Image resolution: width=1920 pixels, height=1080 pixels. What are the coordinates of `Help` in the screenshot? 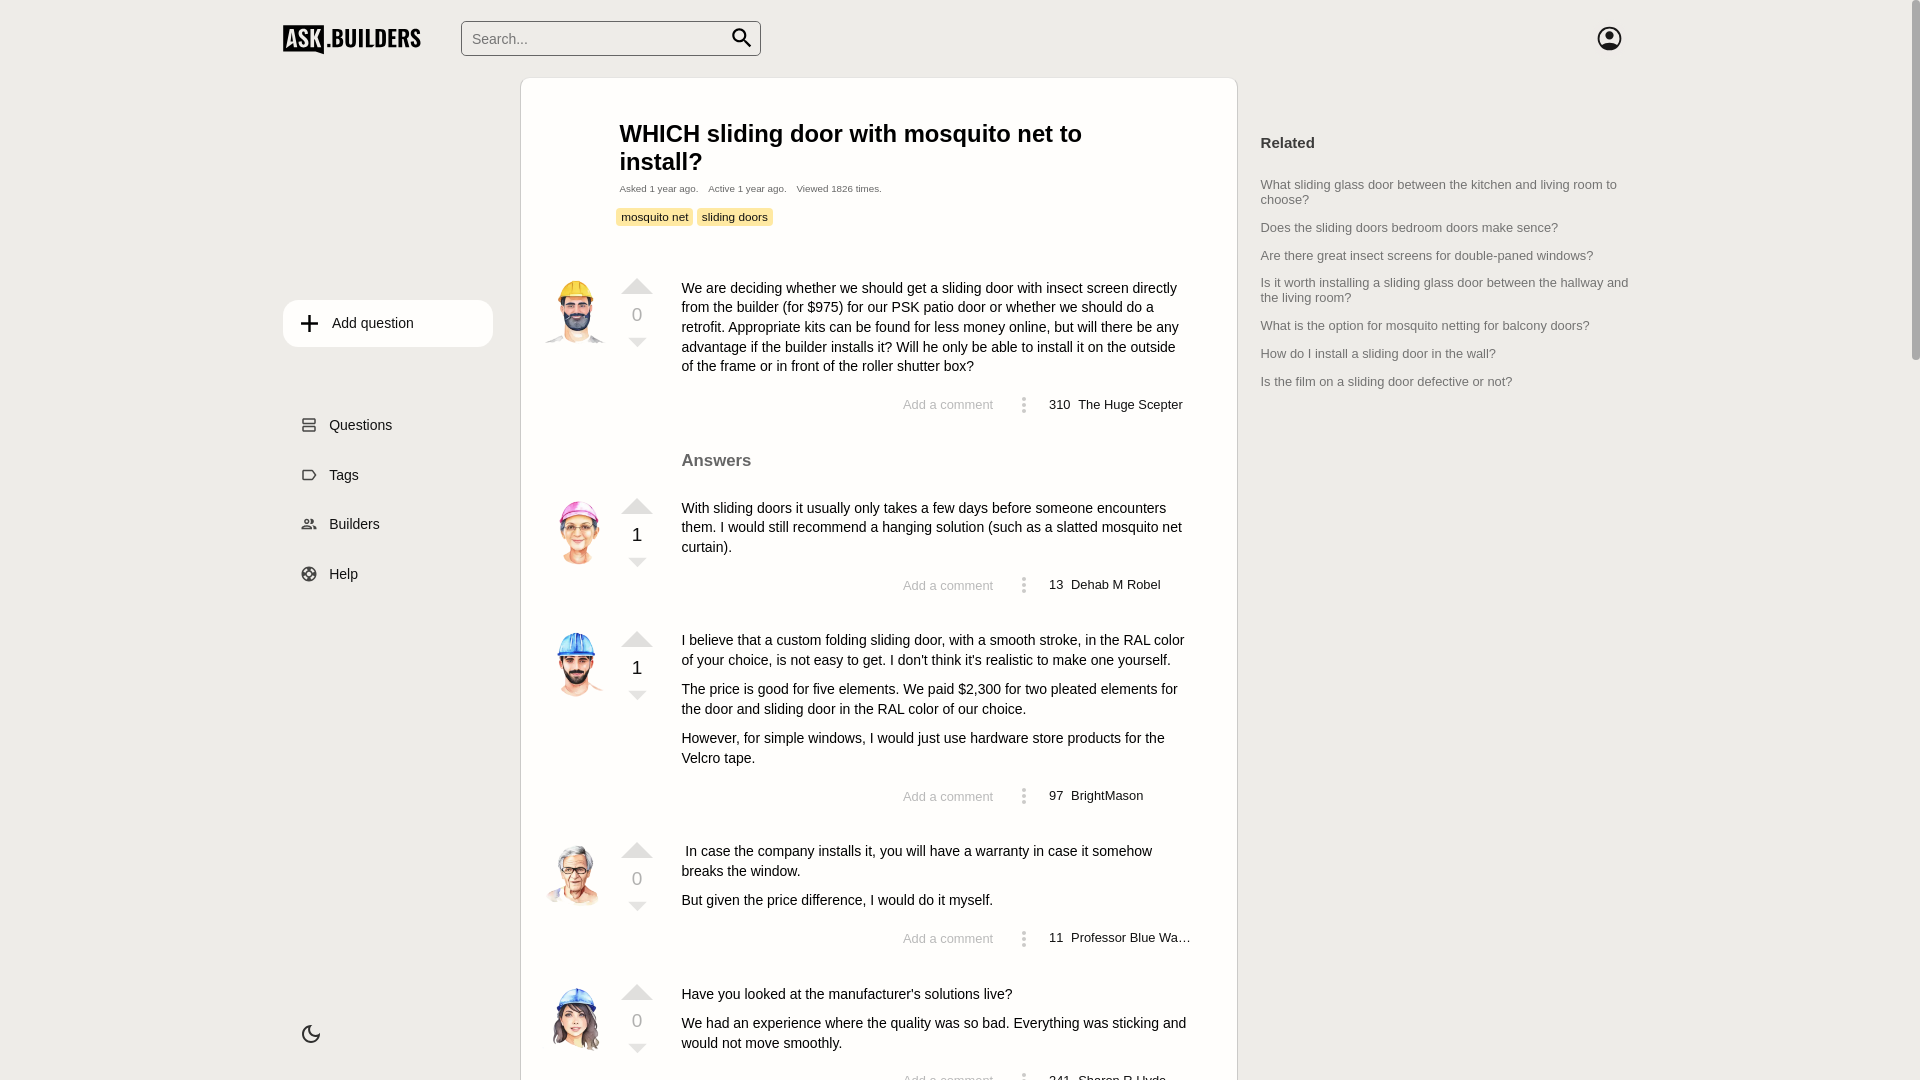 It's located at (388, 574).